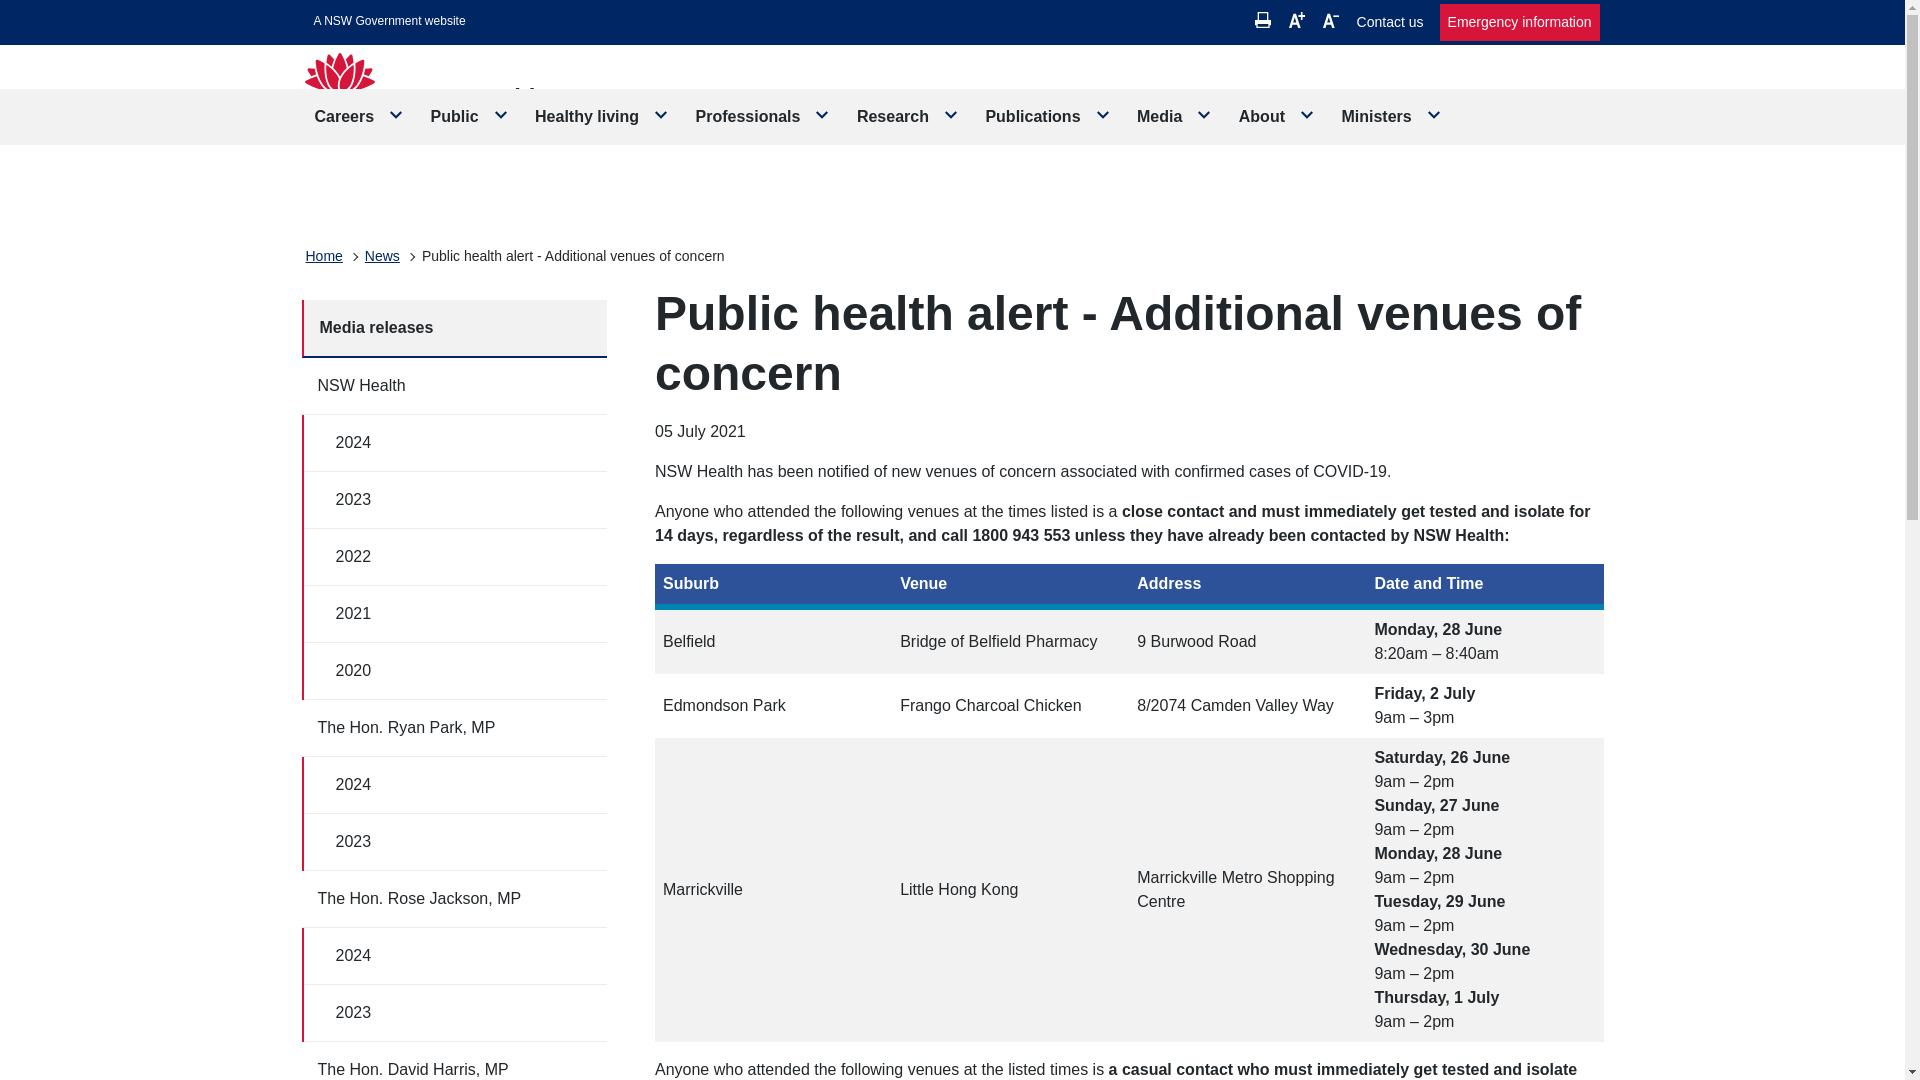  What do you see at coordinates (1330, 20) in the screenshot?
I see `Decrease Font Size` at bounding box center [1330, 20].